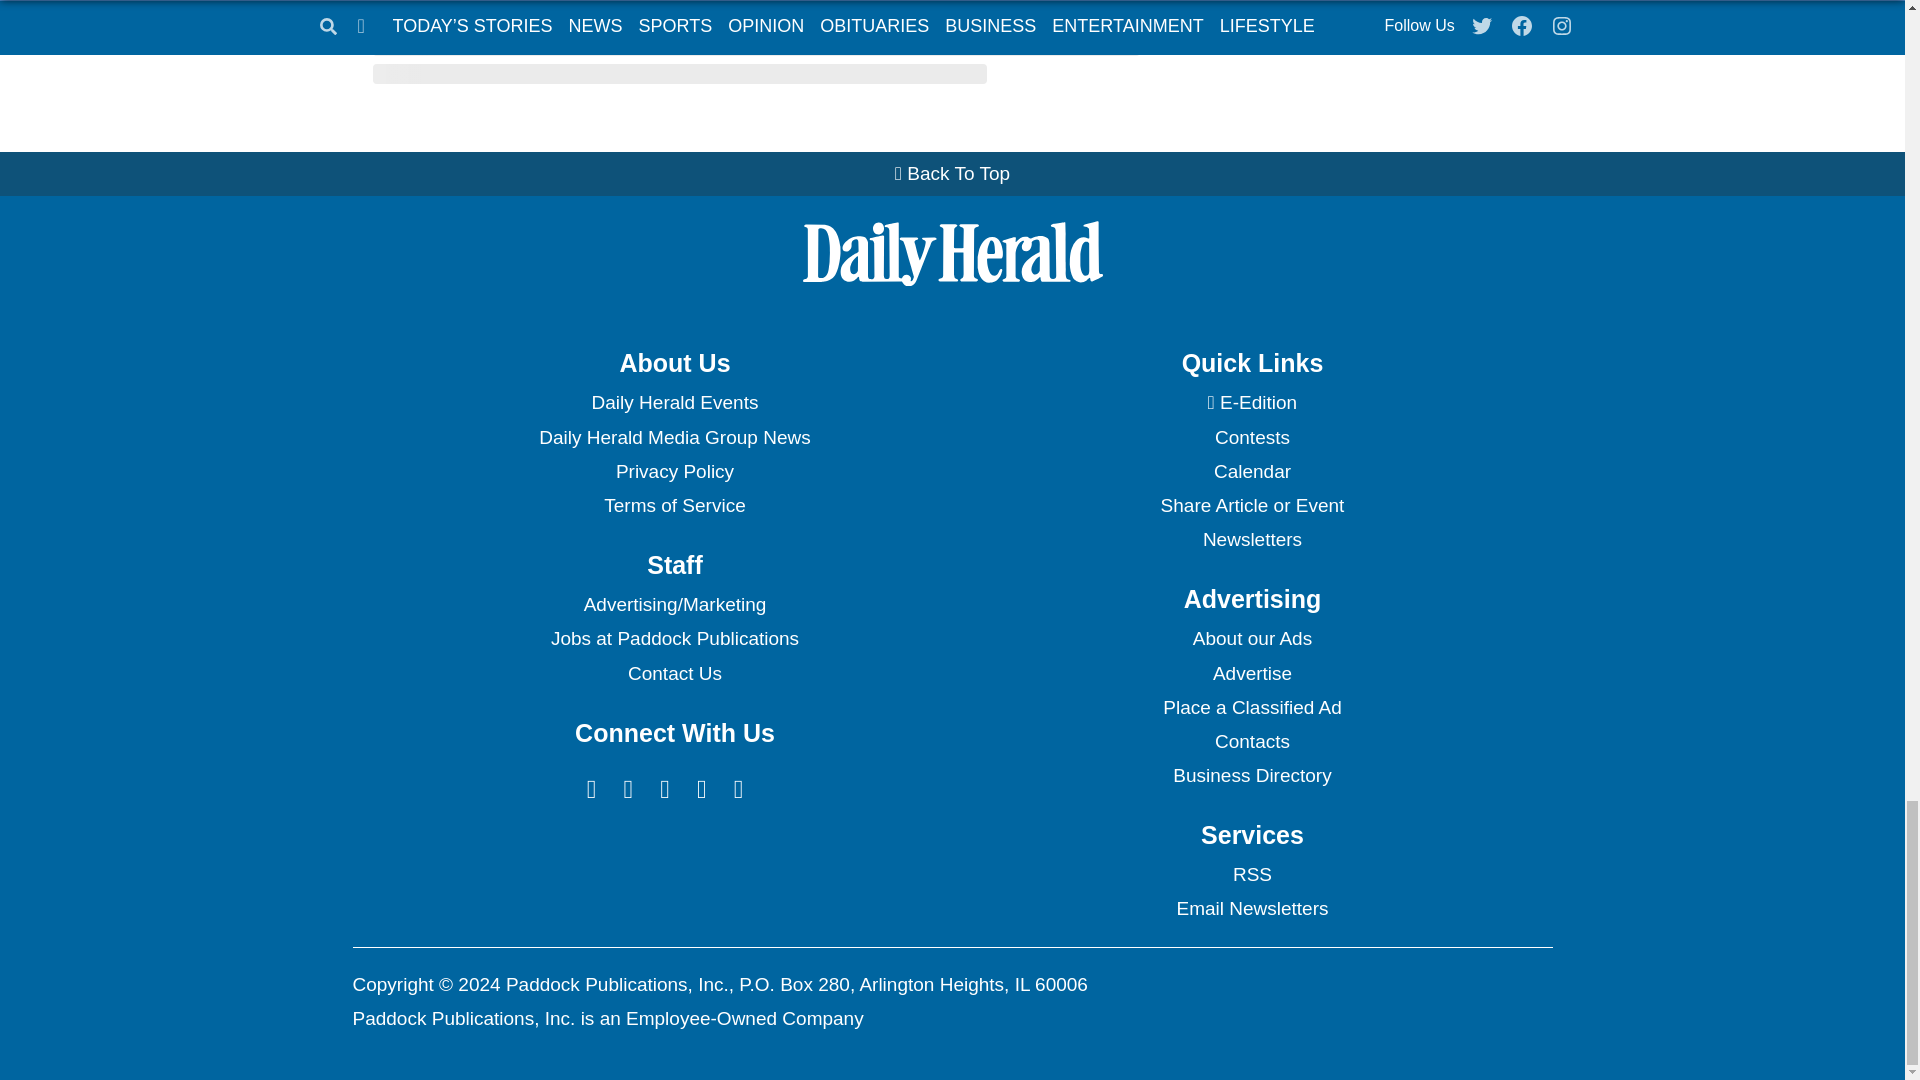 This screenshot has height=1080, width=1920. Describe the element at coordinates (1252, 402) in the screenshot. I see `Daily Herald Digital Newspaper` at that location.